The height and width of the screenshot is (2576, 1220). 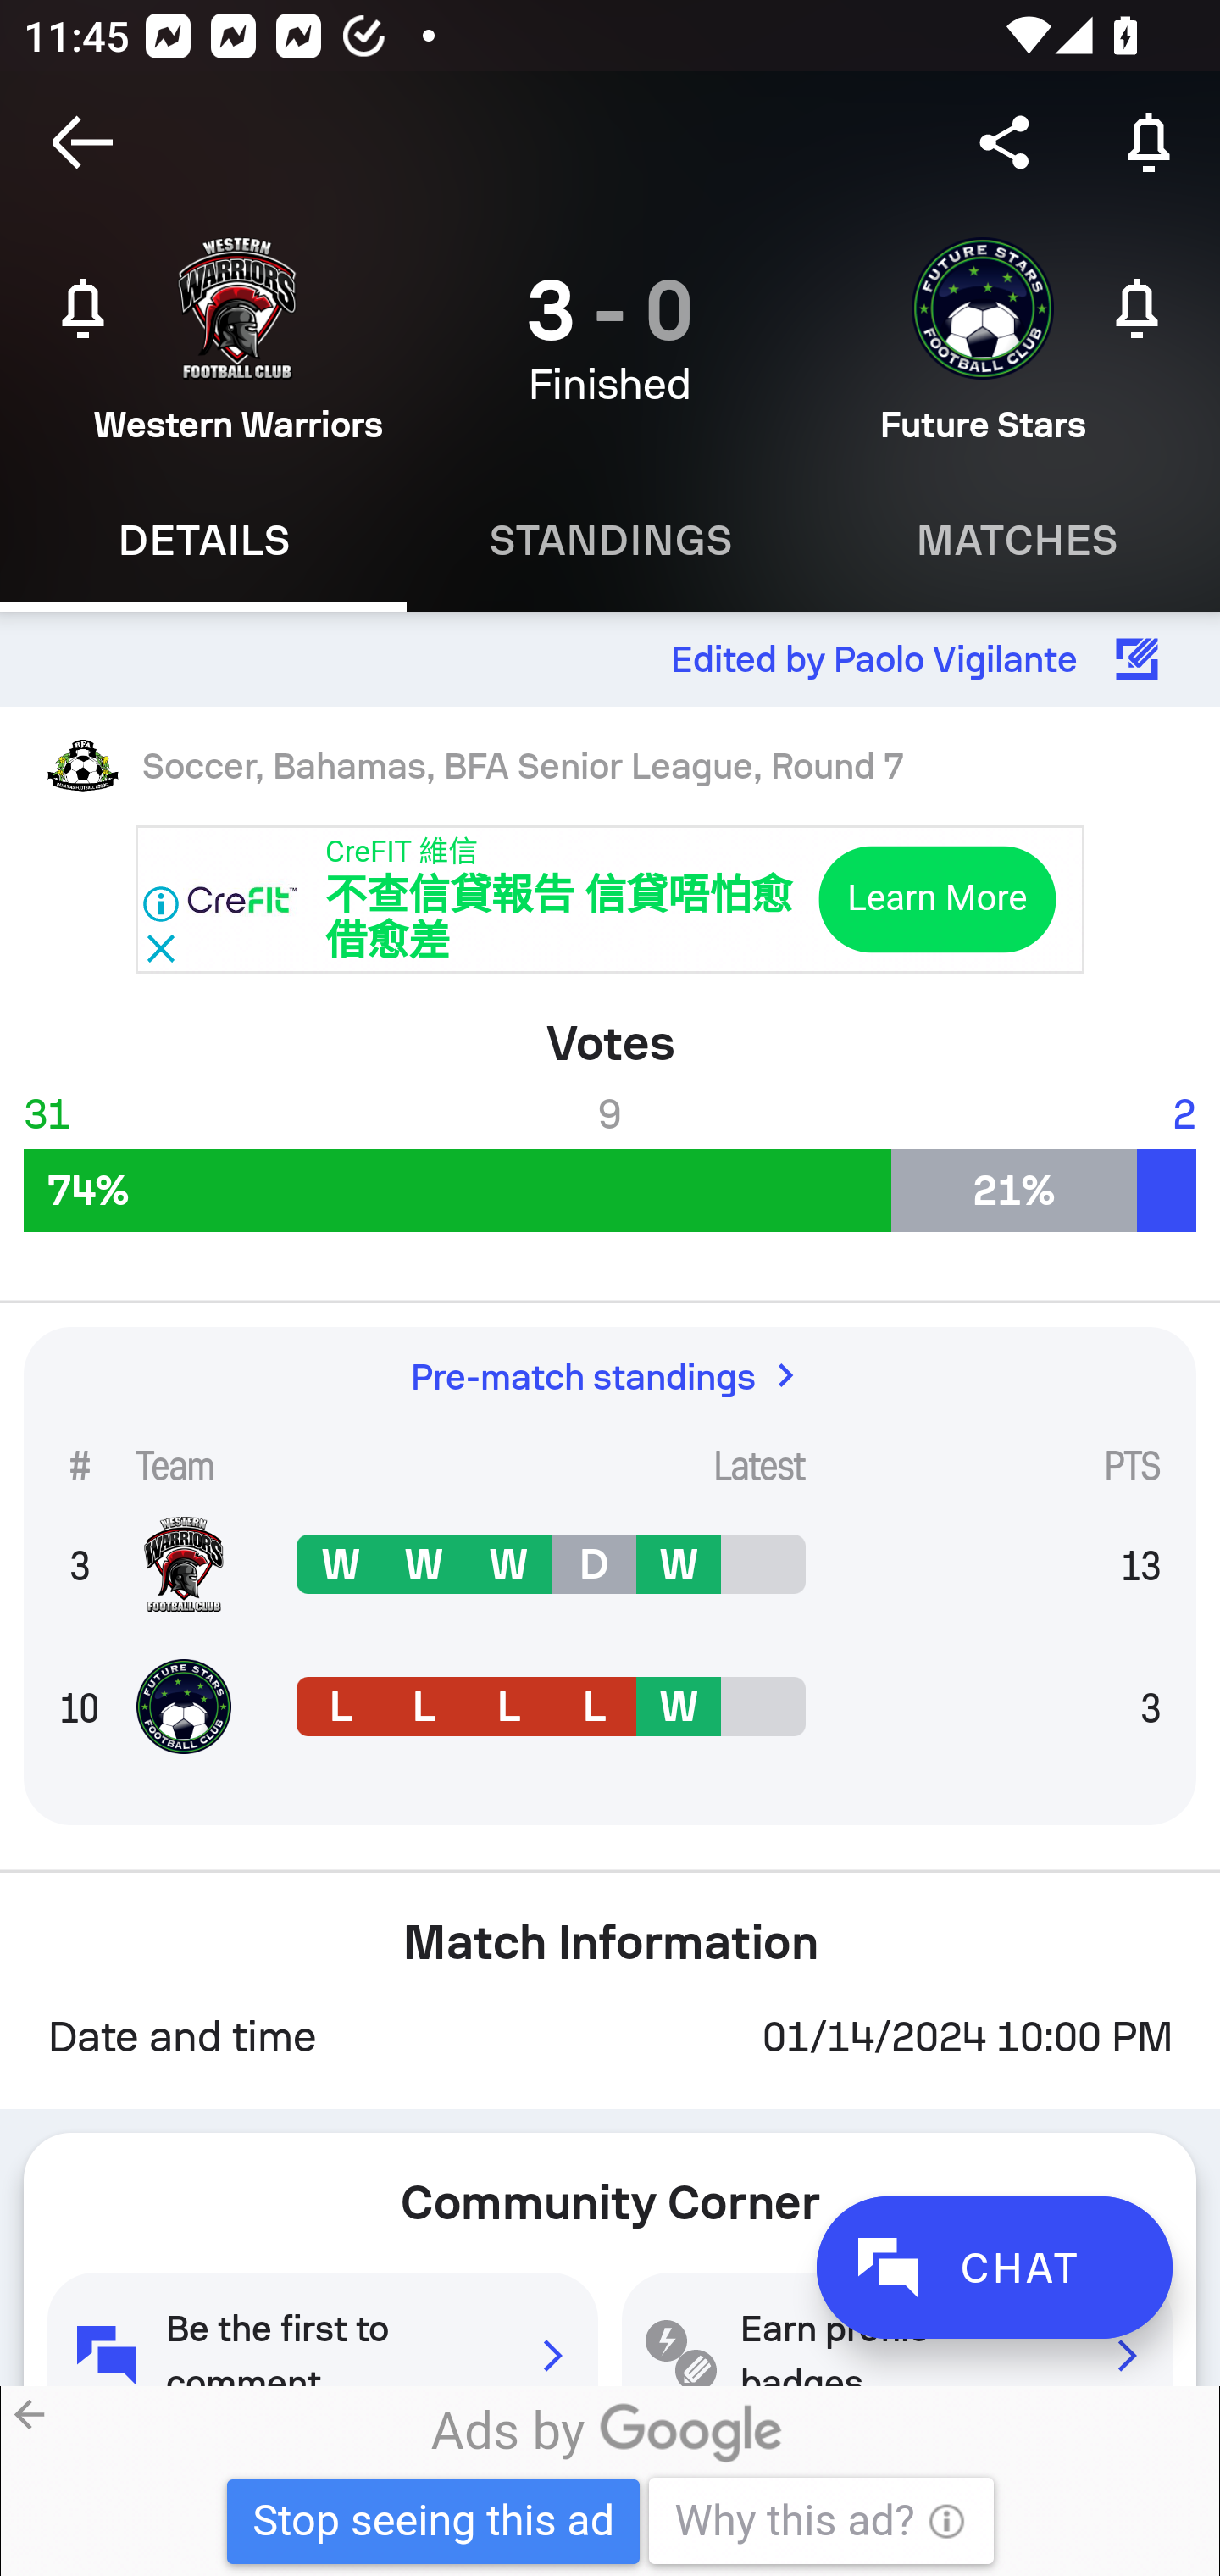 I want to click on Matches MATCHES, so click(x=1017, y=541).